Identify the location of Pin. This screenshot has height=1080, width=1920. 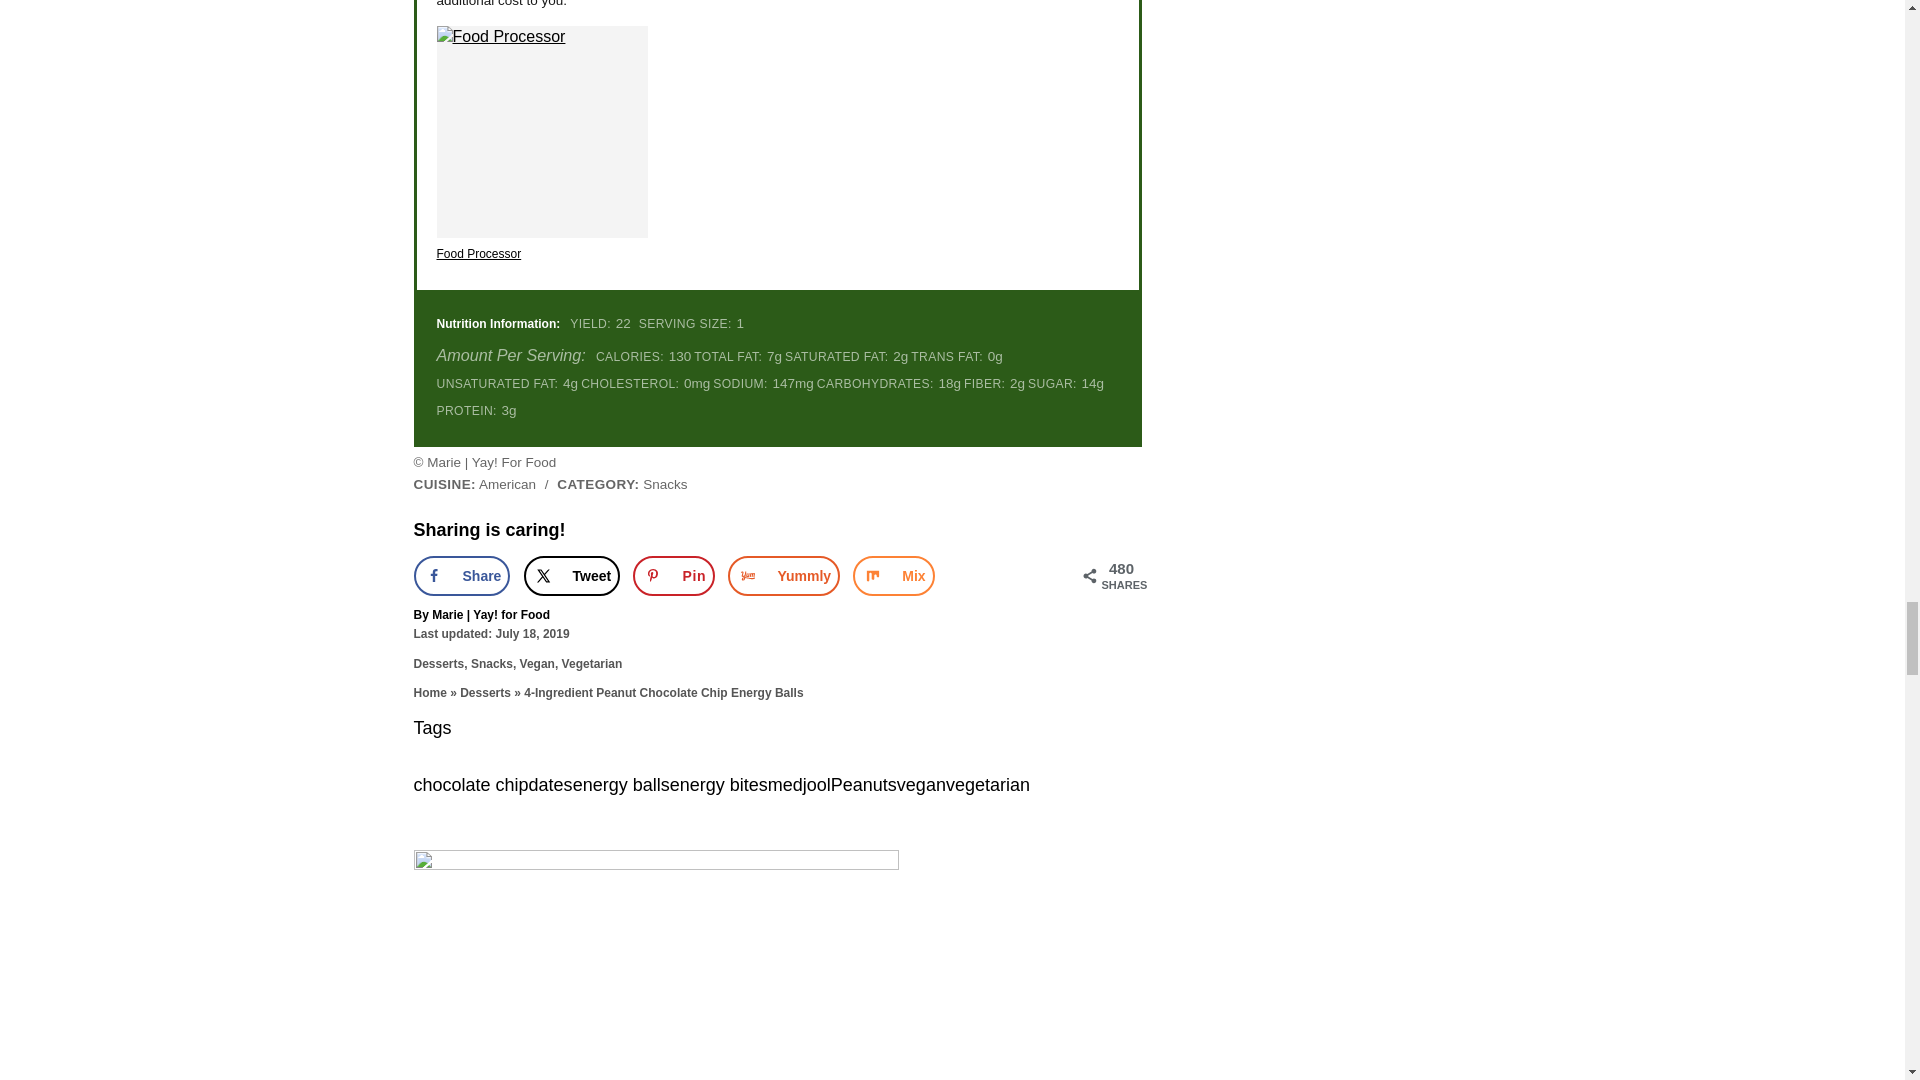
(674, 576).